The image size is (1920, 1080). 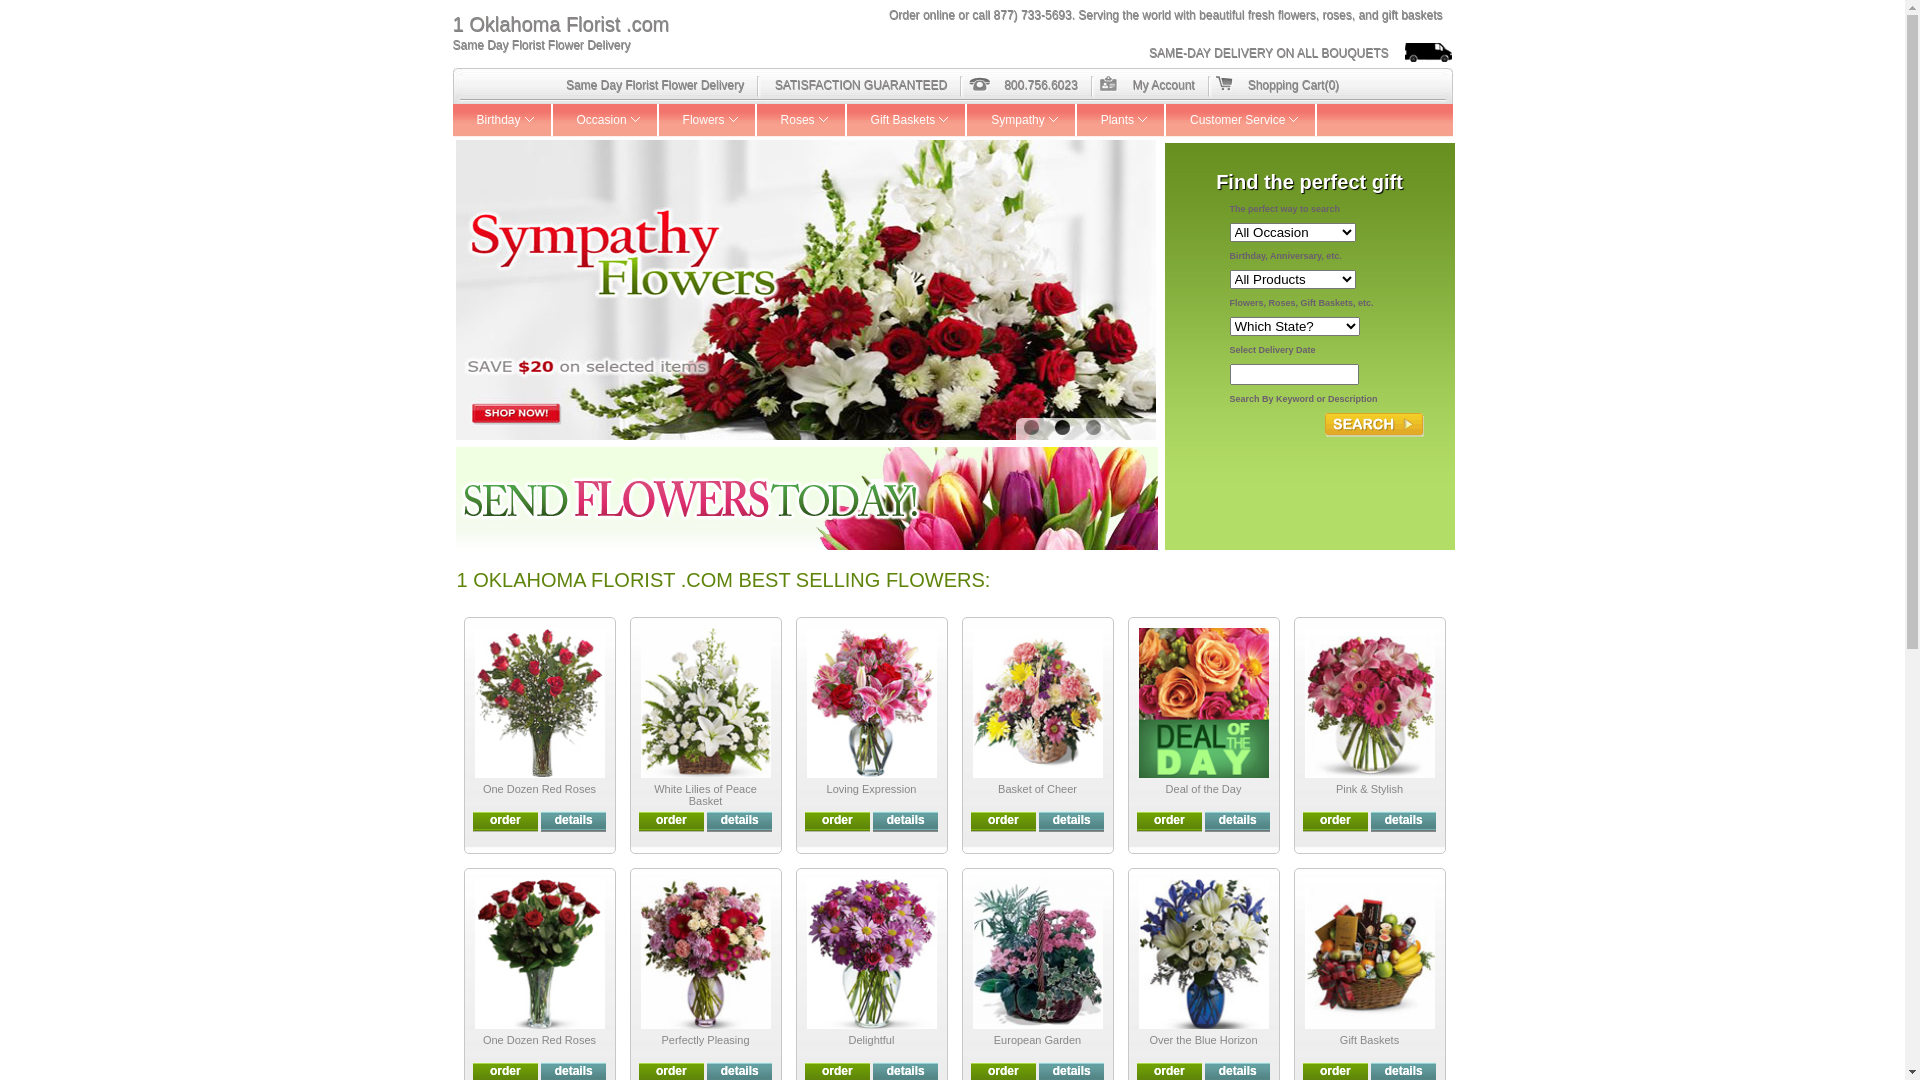 I want to click on Deal of the Day, so click(x=1204, y=789).